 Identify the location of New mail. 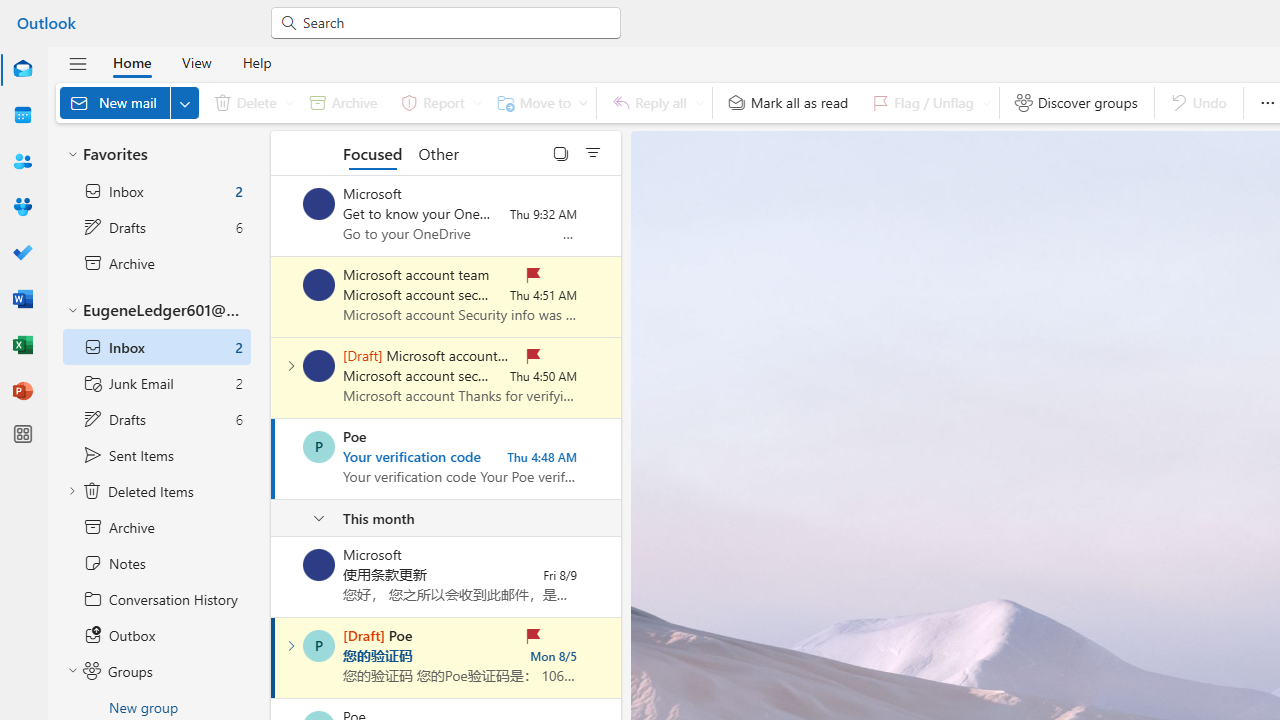
(129, 102).